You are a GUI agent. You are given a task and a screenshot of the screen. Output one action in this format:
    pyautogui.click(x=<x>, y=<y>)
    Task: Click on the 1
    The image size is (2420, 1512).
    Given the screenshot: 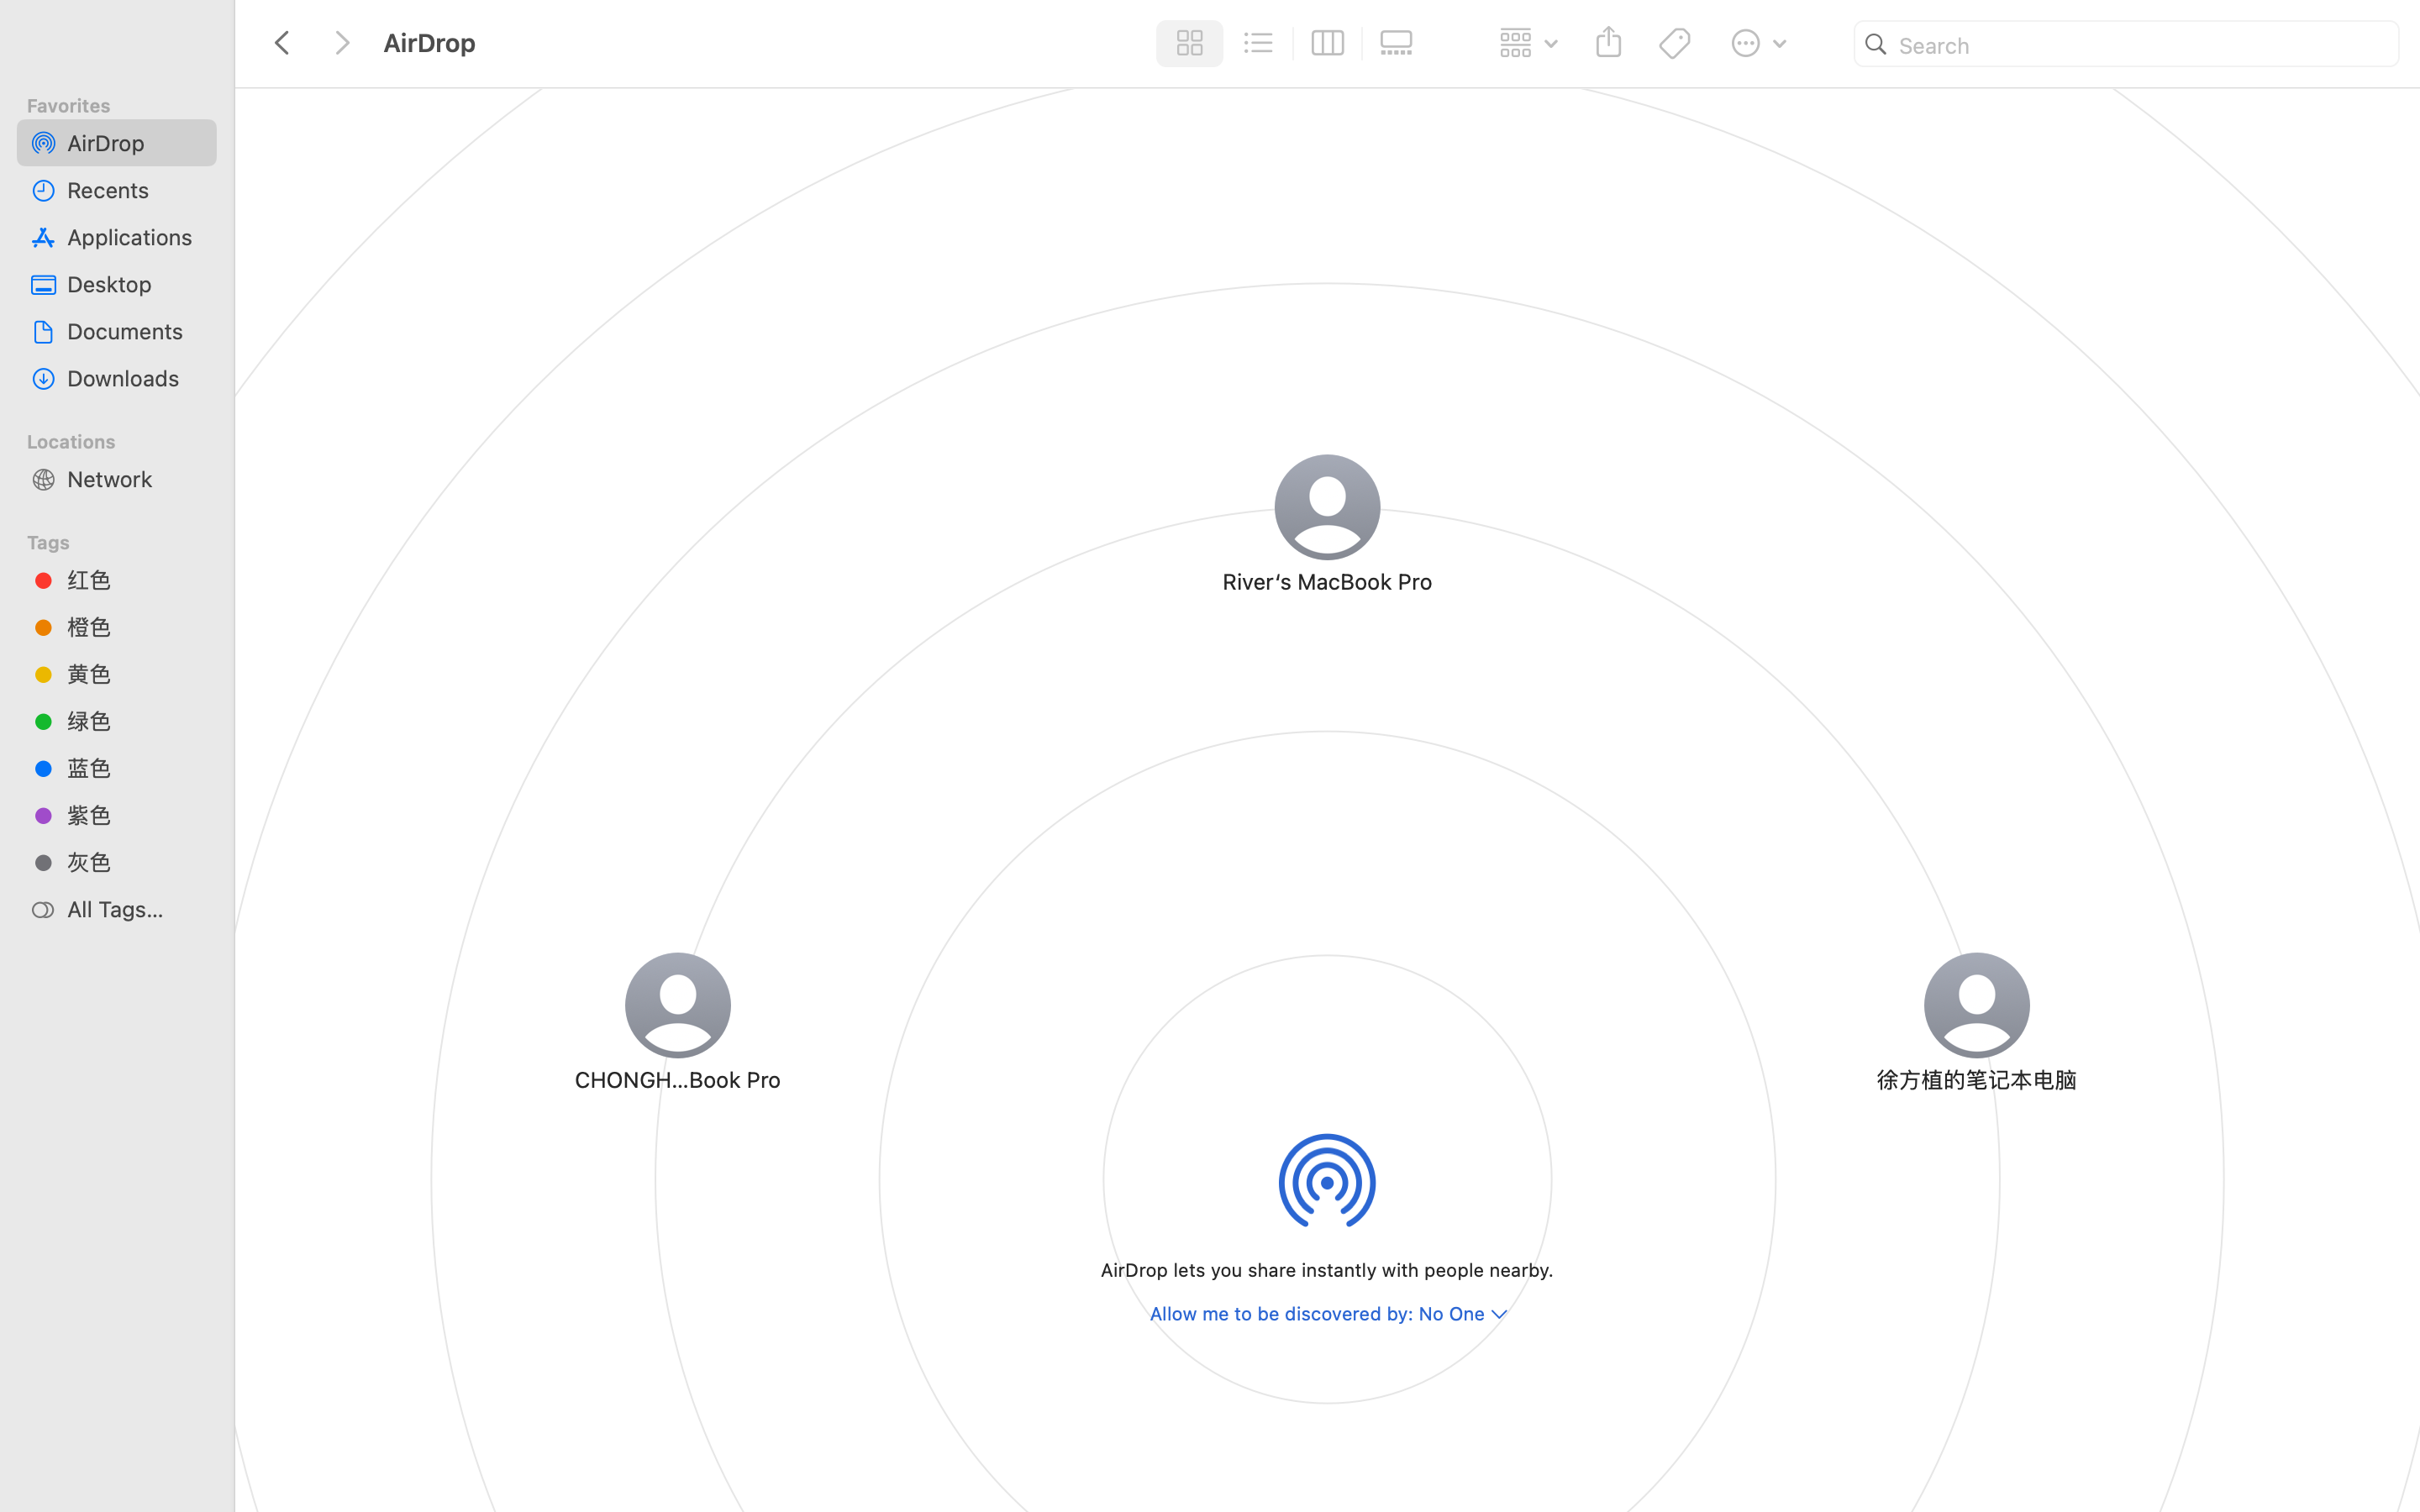 What is the action you would take?
    pyautogui.click(x=1186, y=44)
    